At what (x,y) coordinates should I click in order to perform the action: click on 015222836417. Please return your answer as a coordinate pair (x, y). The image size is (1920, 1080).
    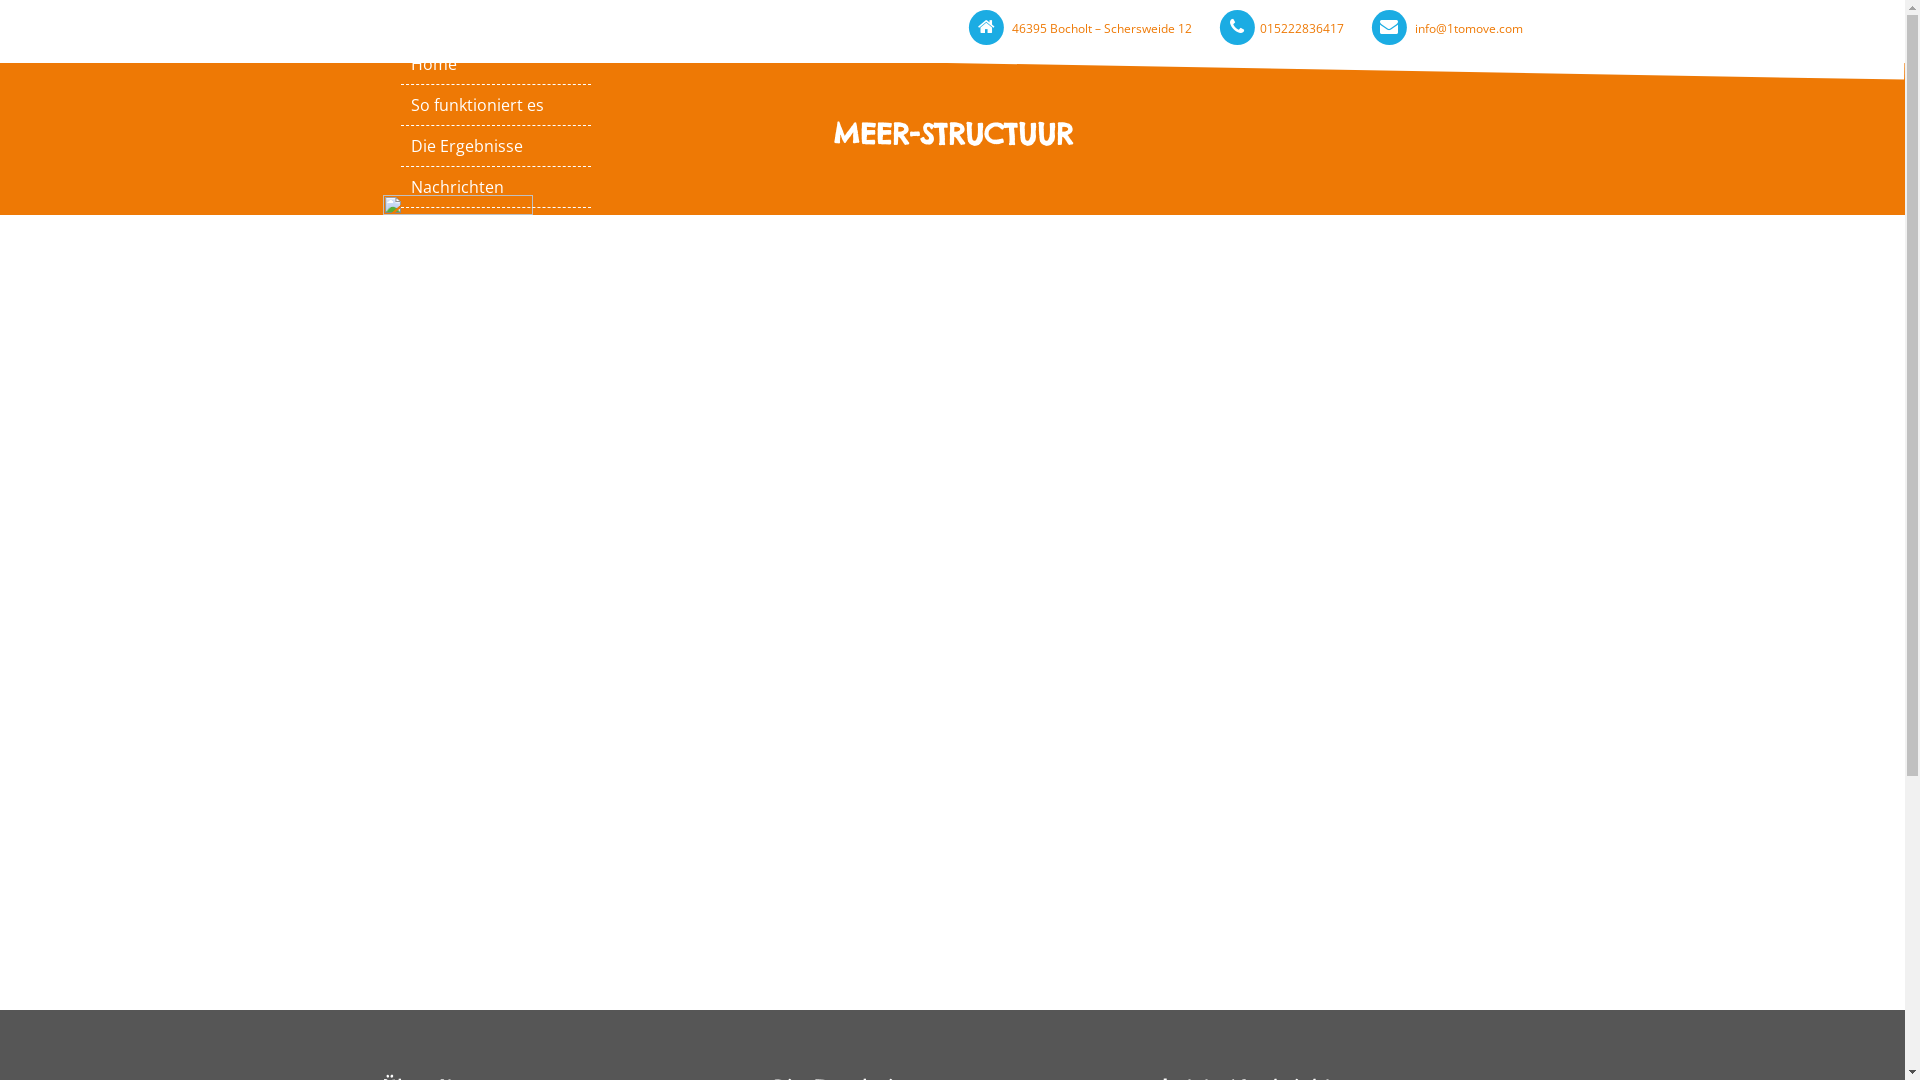
    Looking at the image, I should click on (1301, 28).